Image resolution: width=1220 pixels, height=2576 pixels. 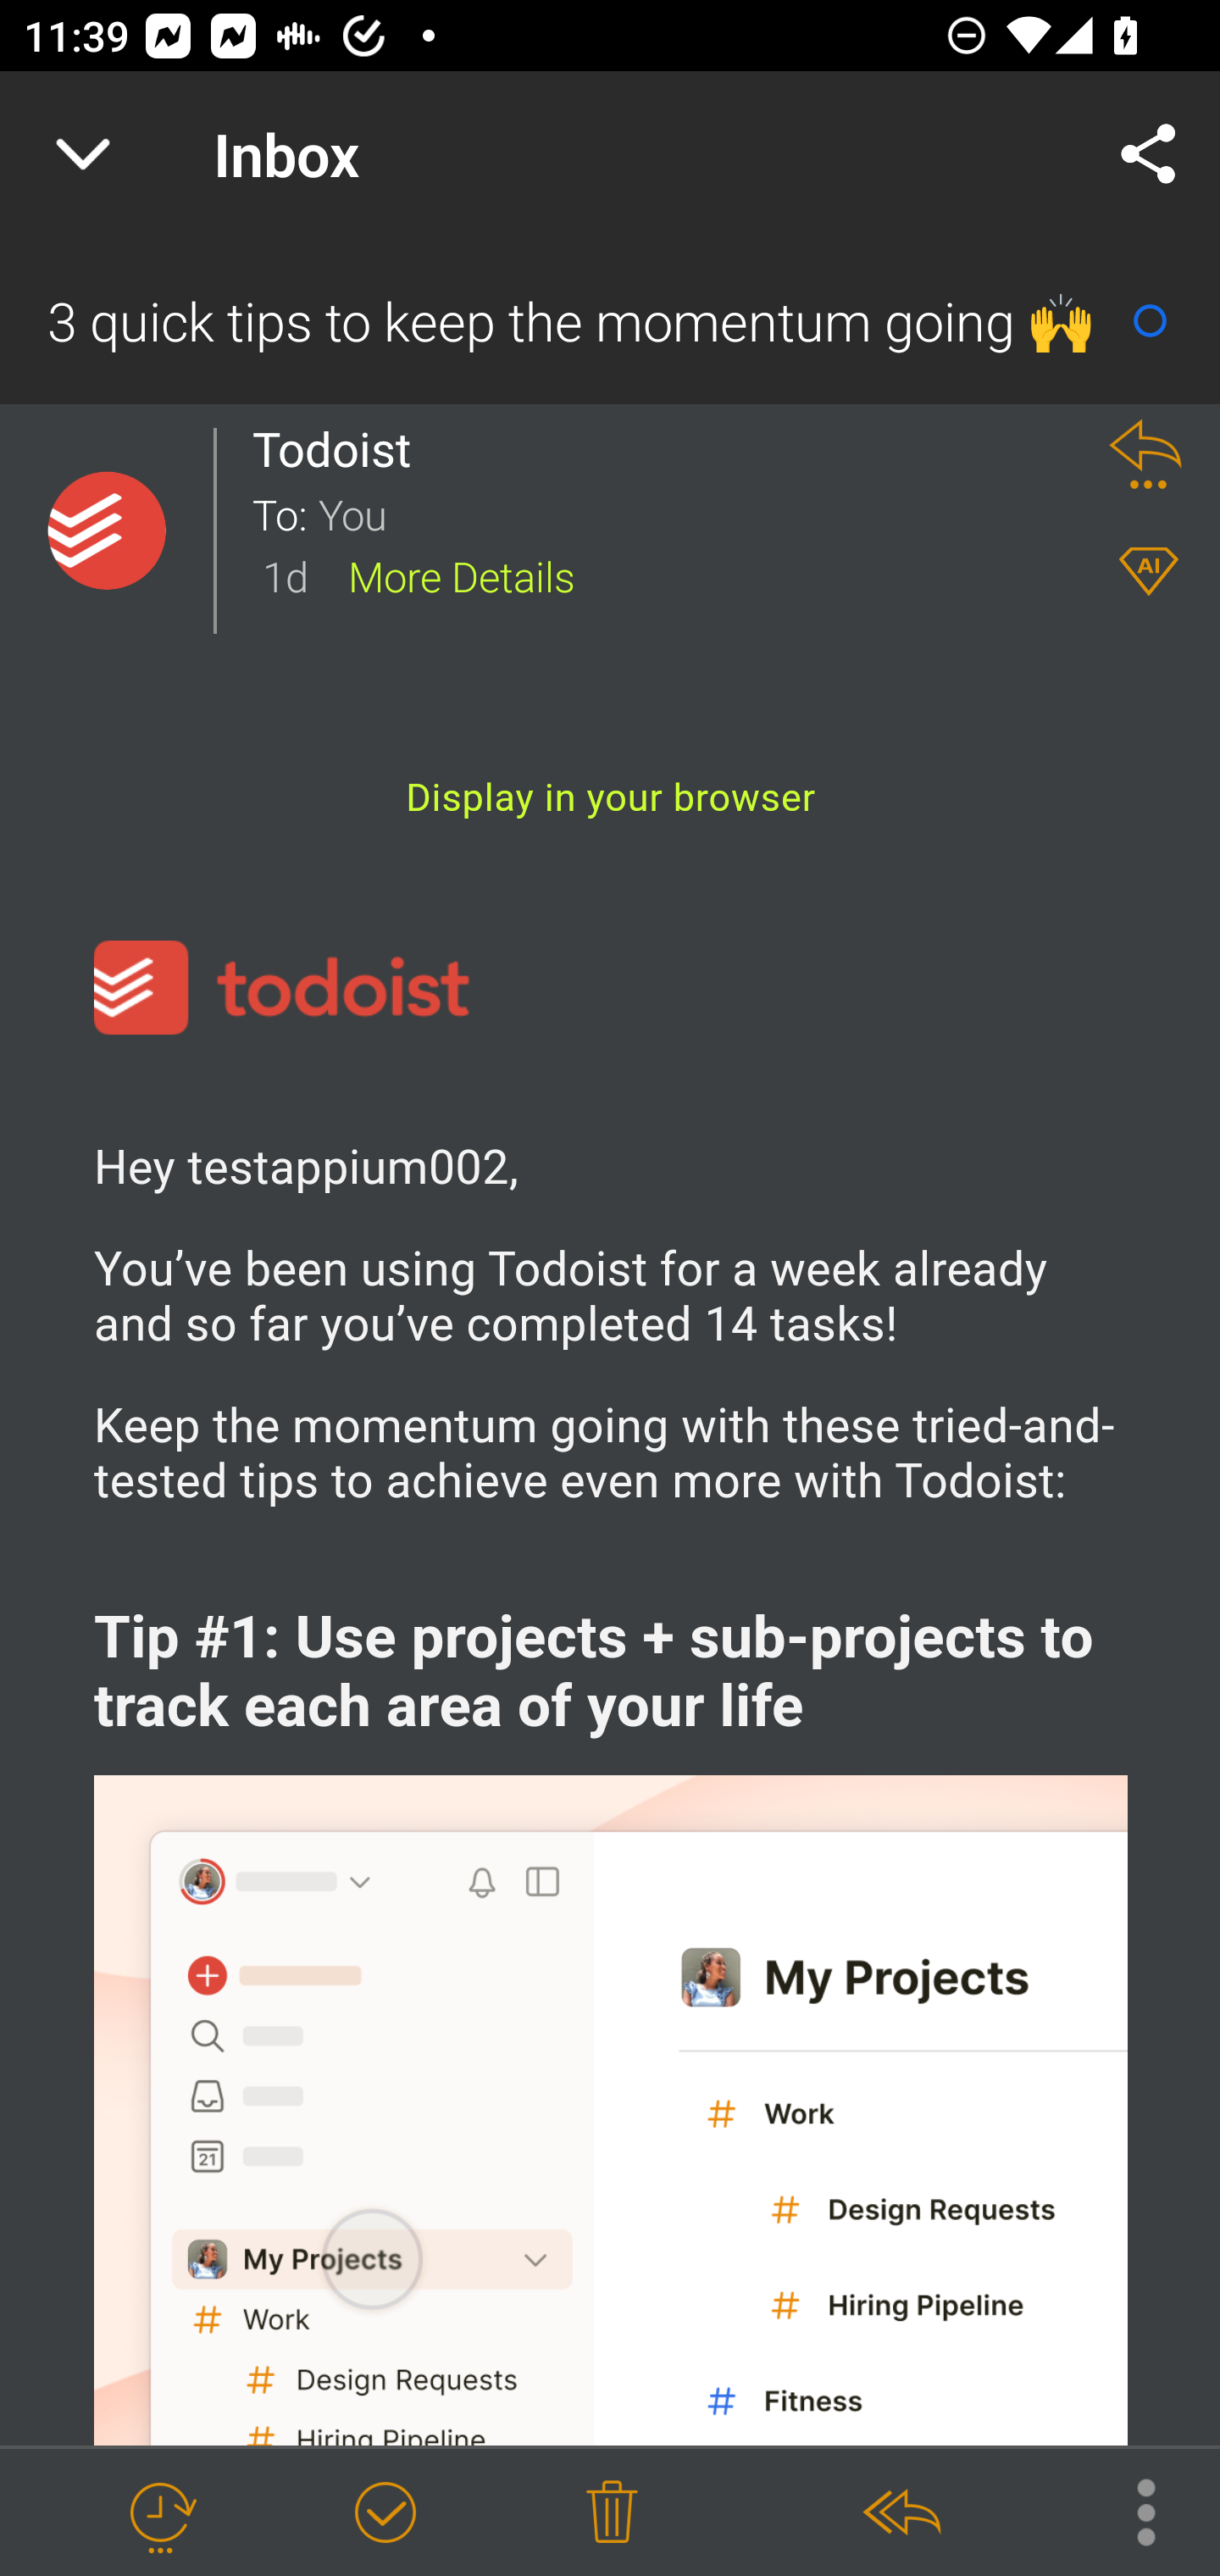 I want to click on Reply All, so click(x=901, y=2513).